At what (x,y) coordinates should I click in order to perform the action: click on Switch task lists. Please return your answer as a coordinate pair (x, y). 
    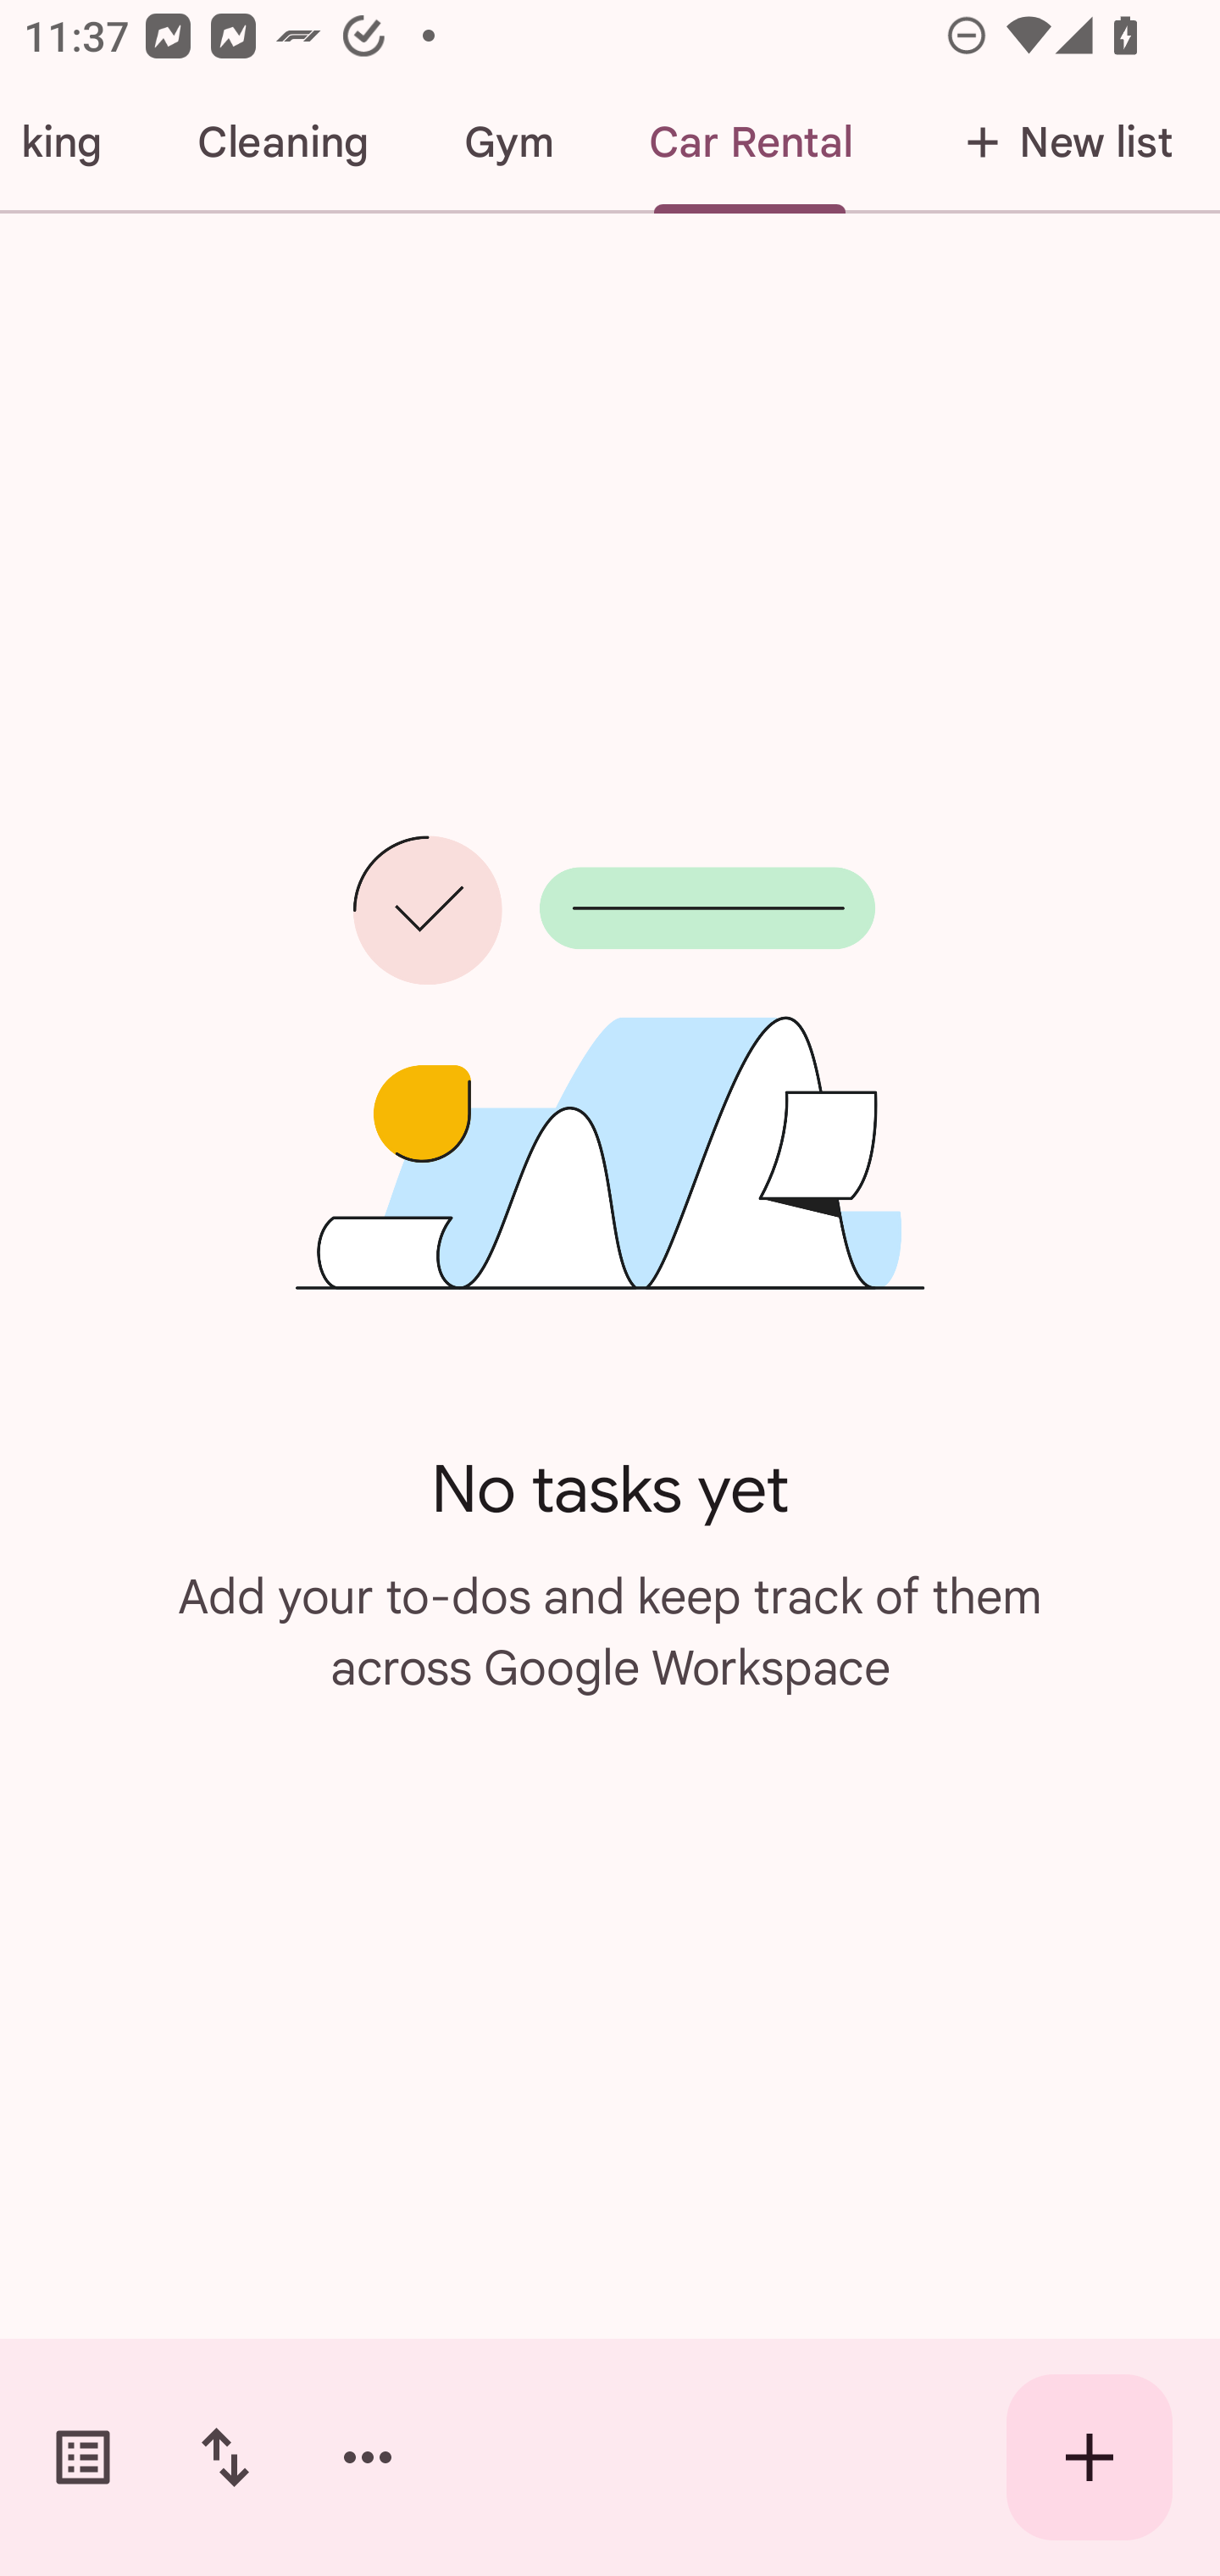
    Looking at the image, I should click on (83, 2457).